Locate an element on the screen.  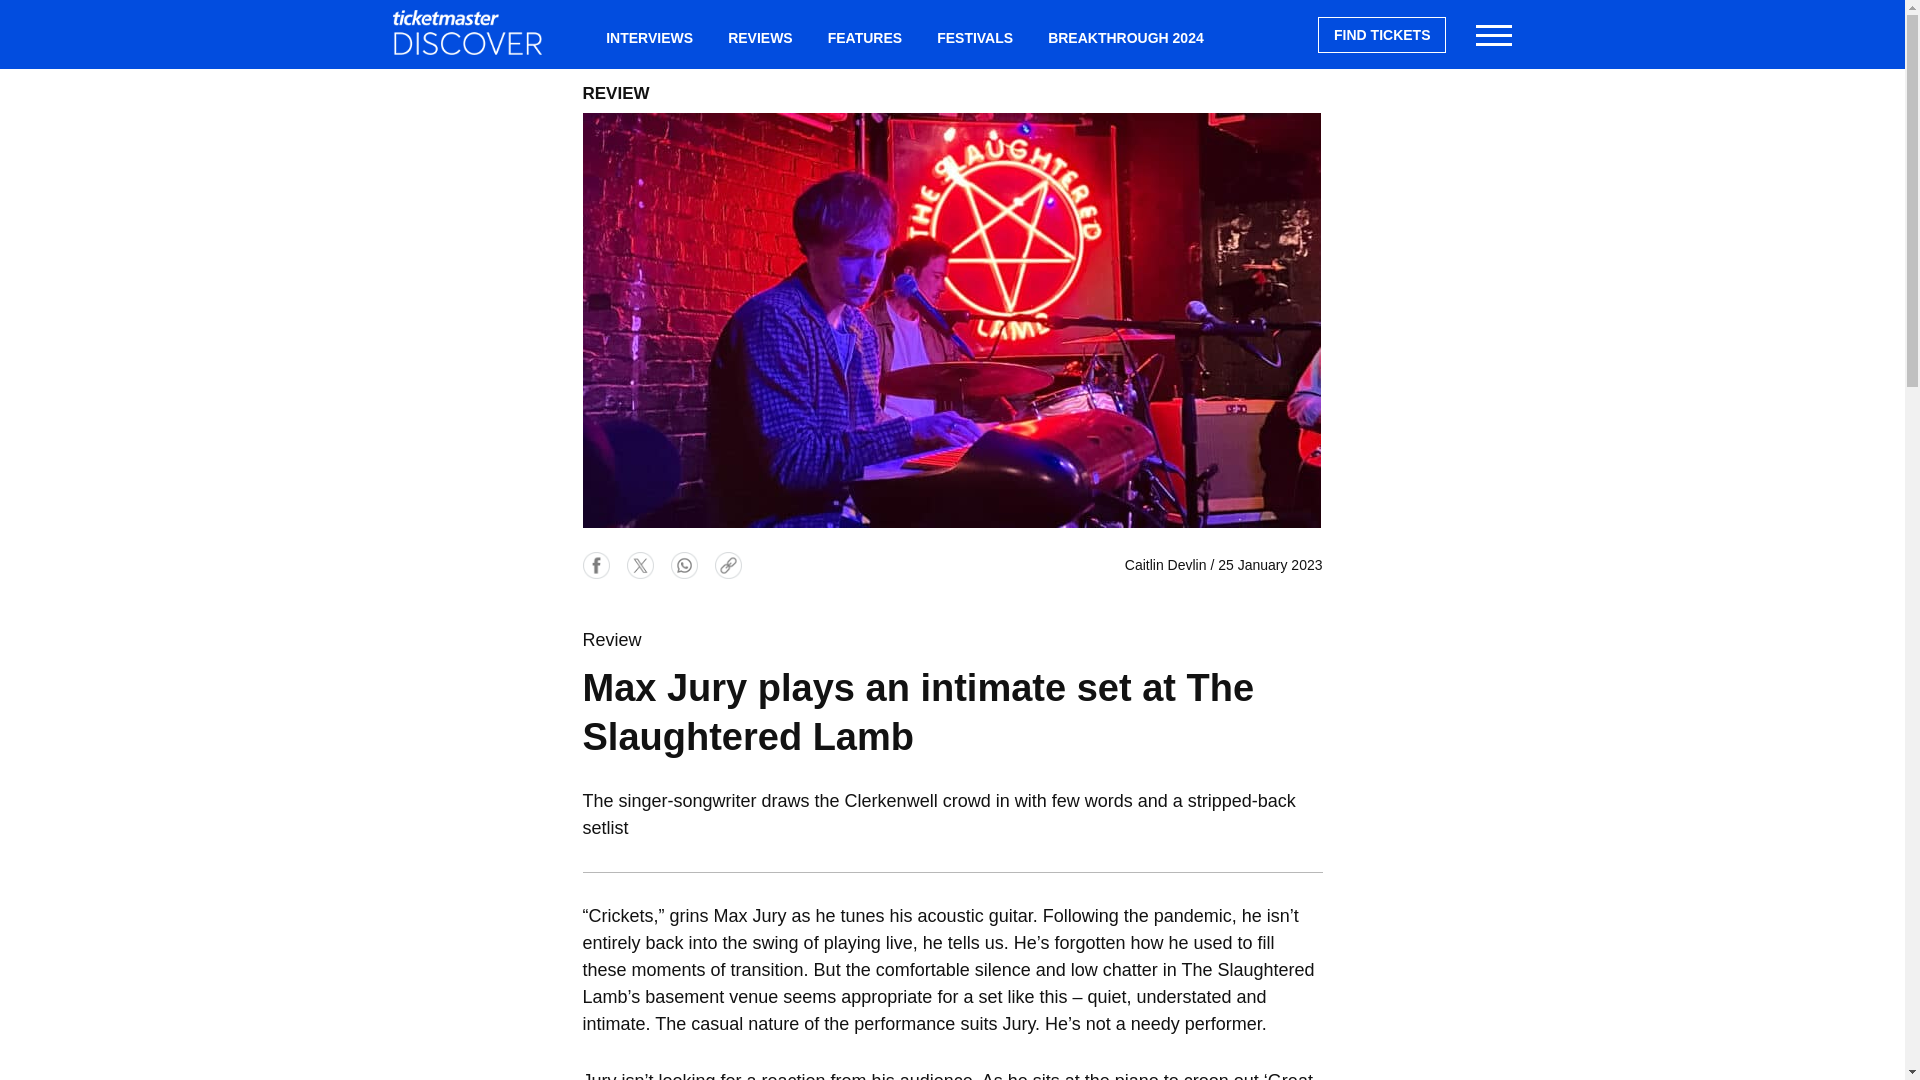
INTERVIEWS is located at coordinates (650, 38).